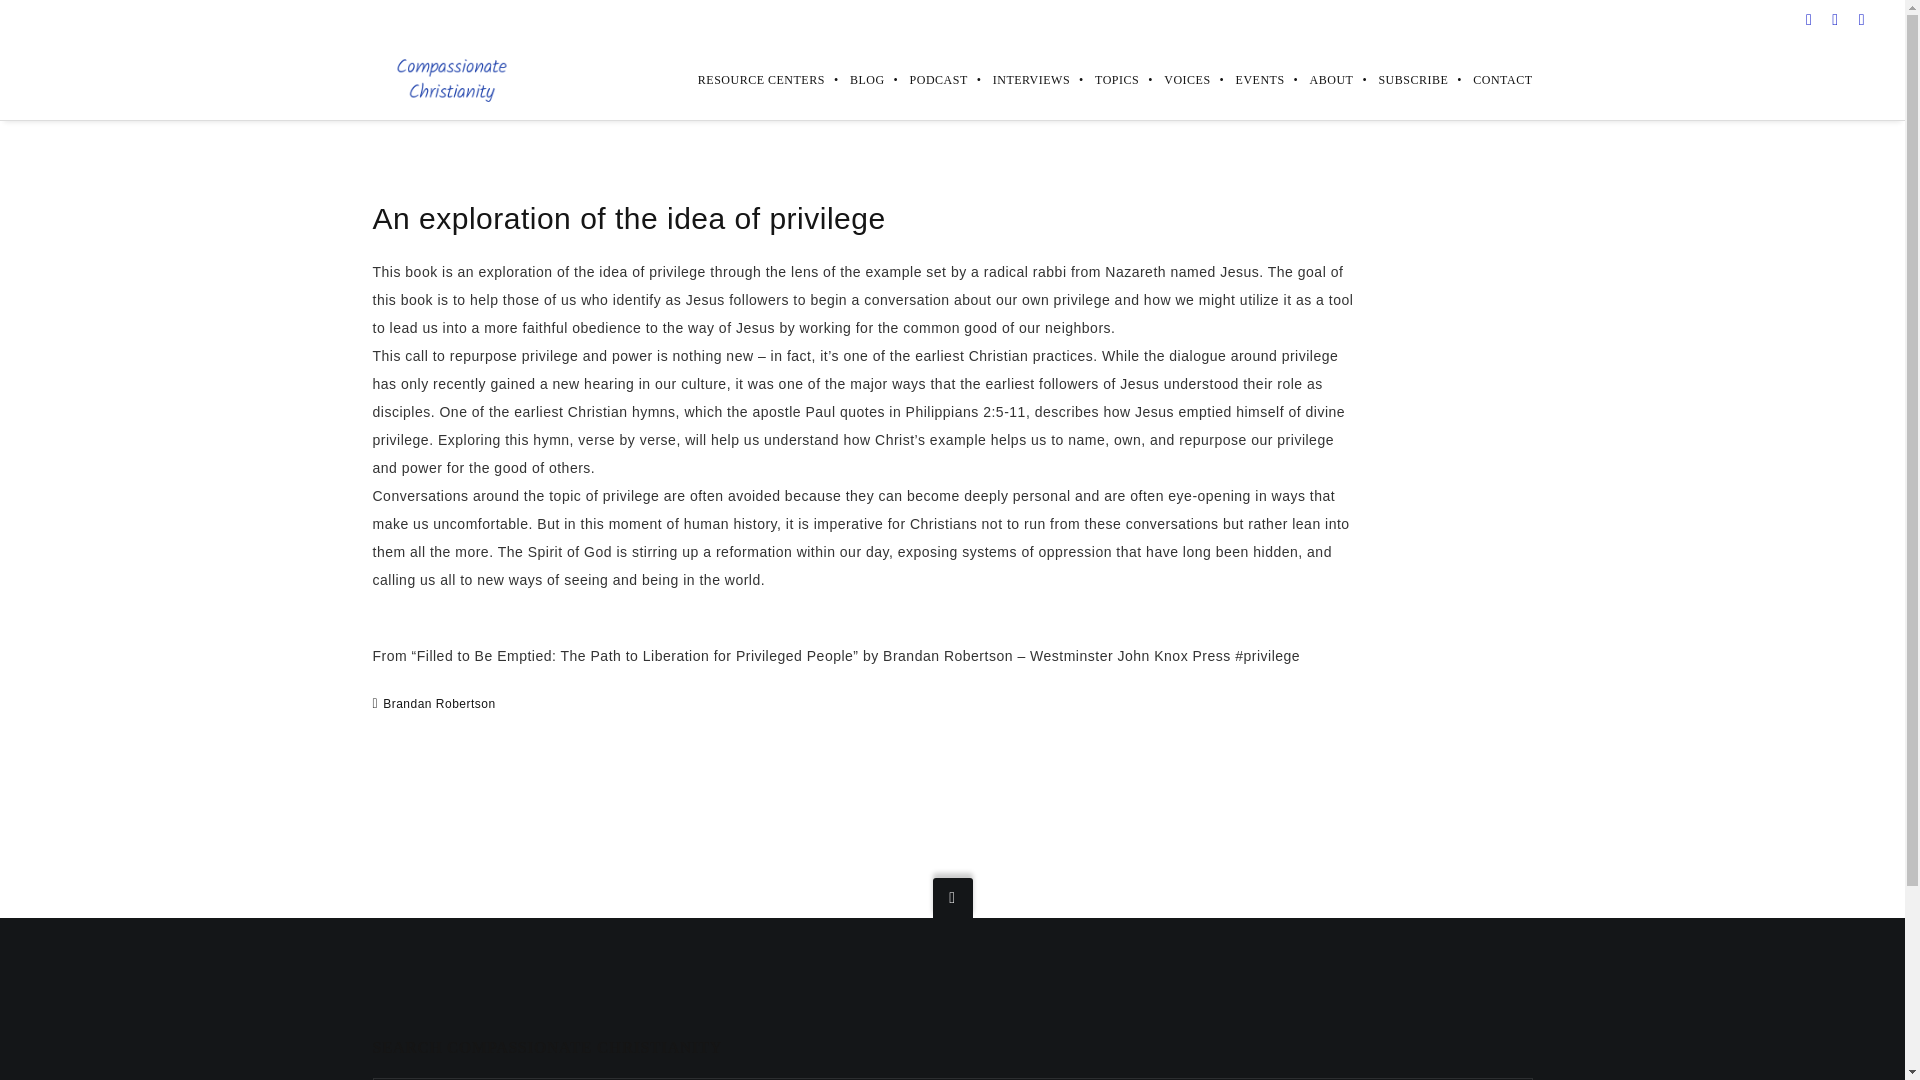 Image resolution: width=1920 pixels, height=1080 pixels. I want to click on INTERVIEWS, so click(1018, 79).